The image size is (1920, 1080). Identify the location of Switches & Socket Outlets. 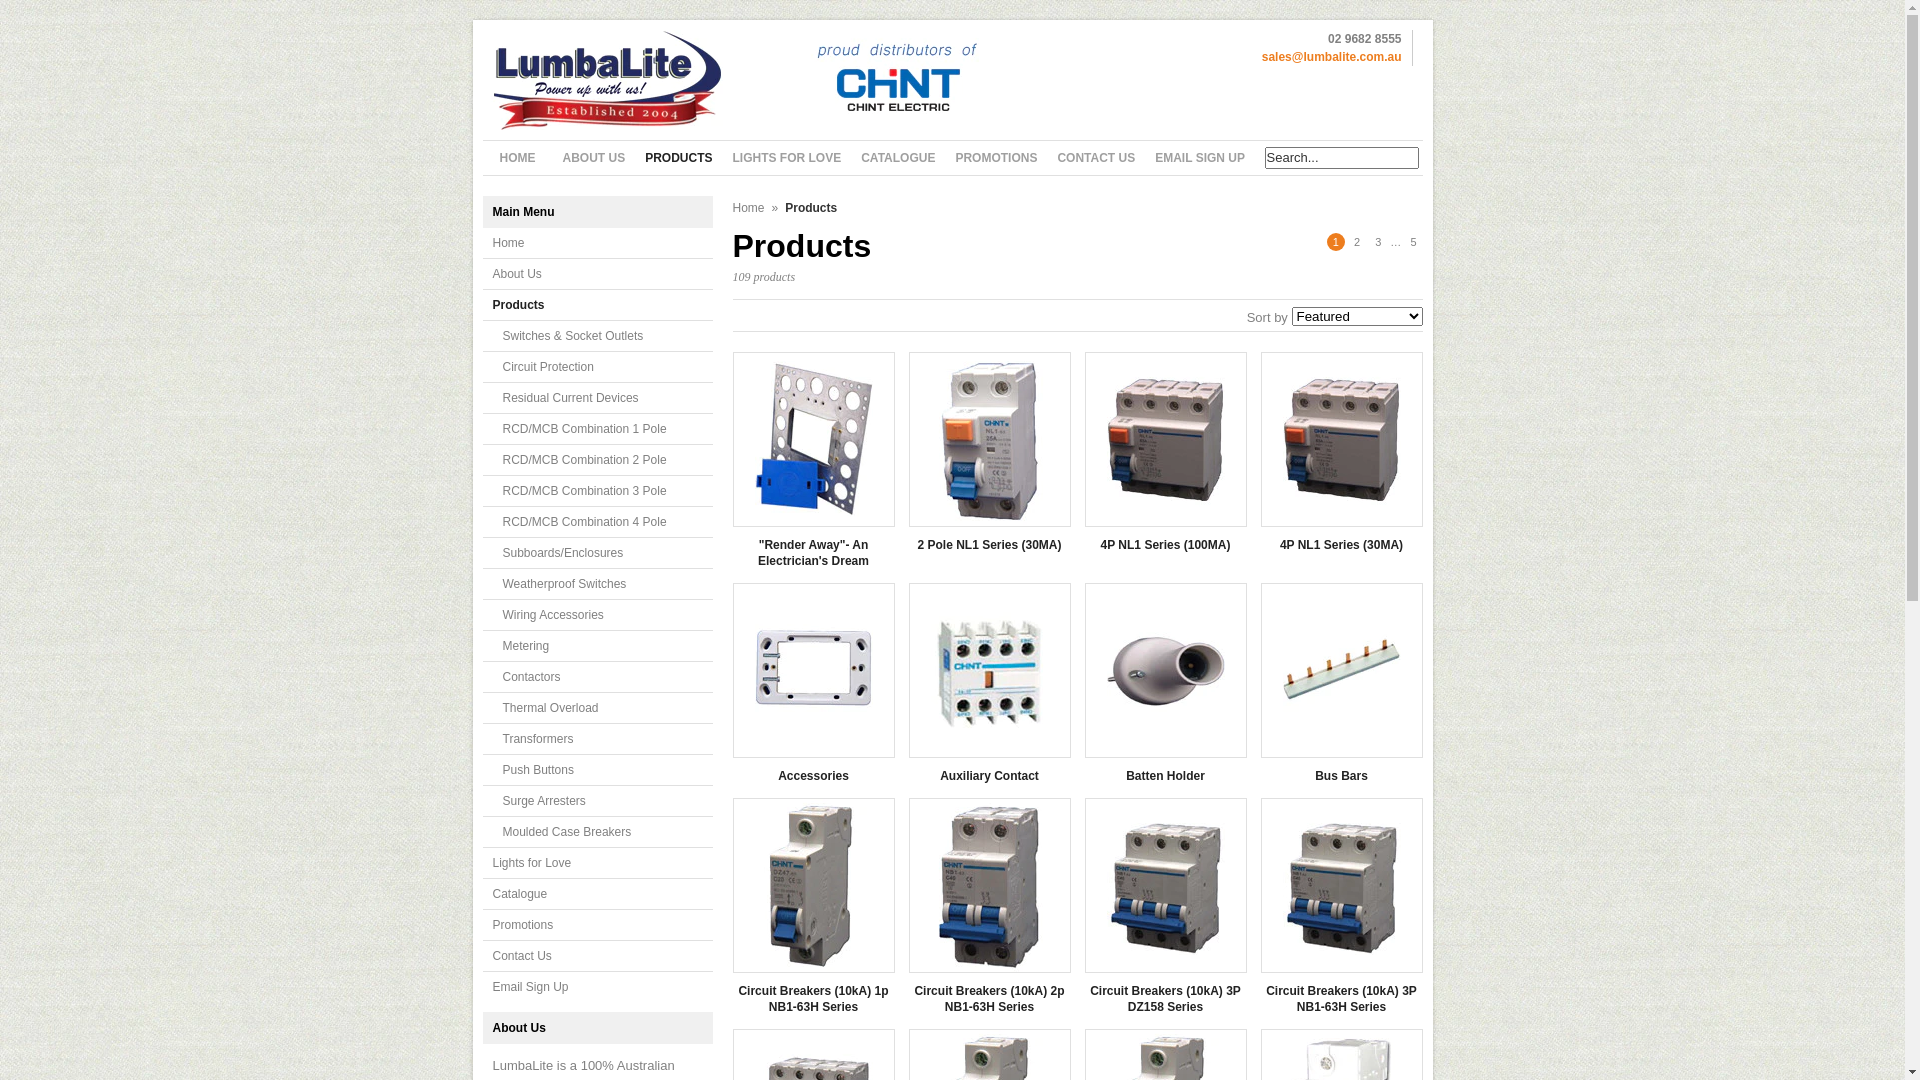
(597, 336).